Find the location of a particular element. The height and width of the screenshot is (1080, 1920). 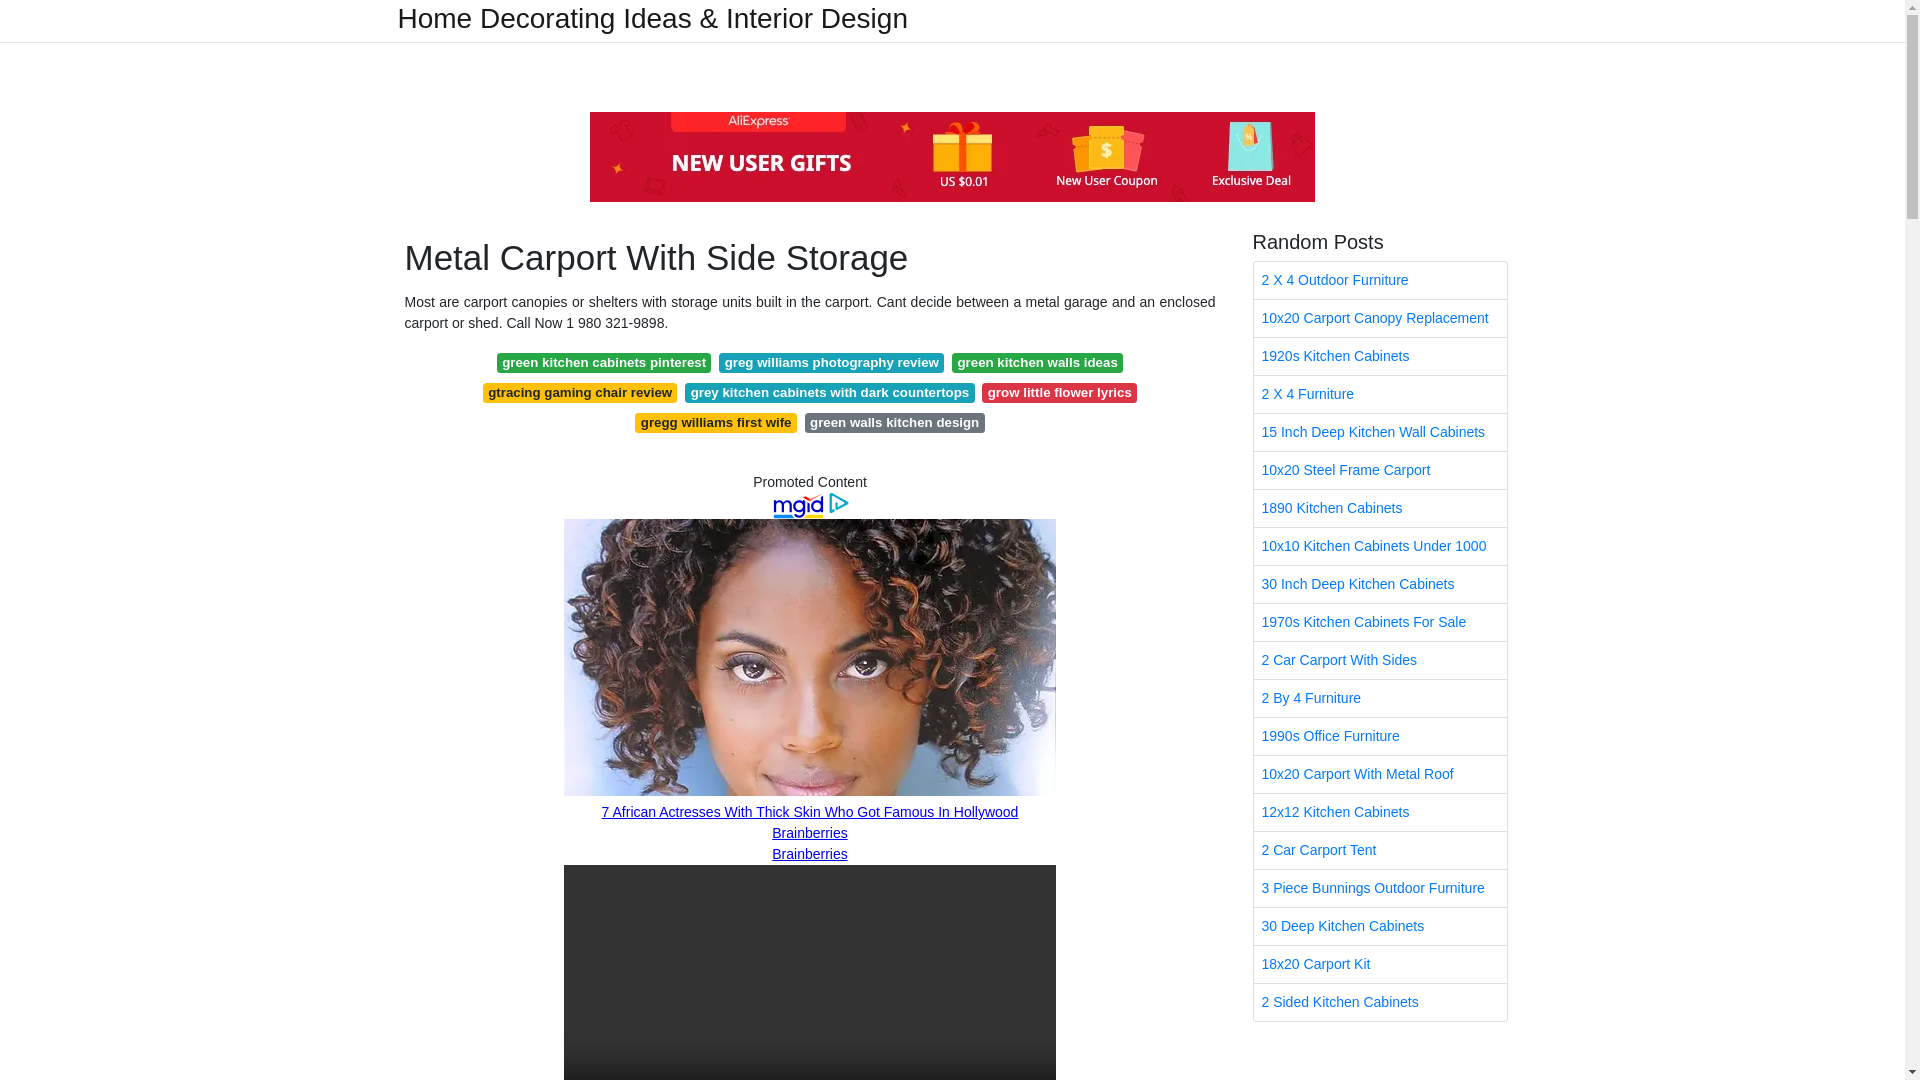

green walls kitchen design is located at coordinates (894, 422).